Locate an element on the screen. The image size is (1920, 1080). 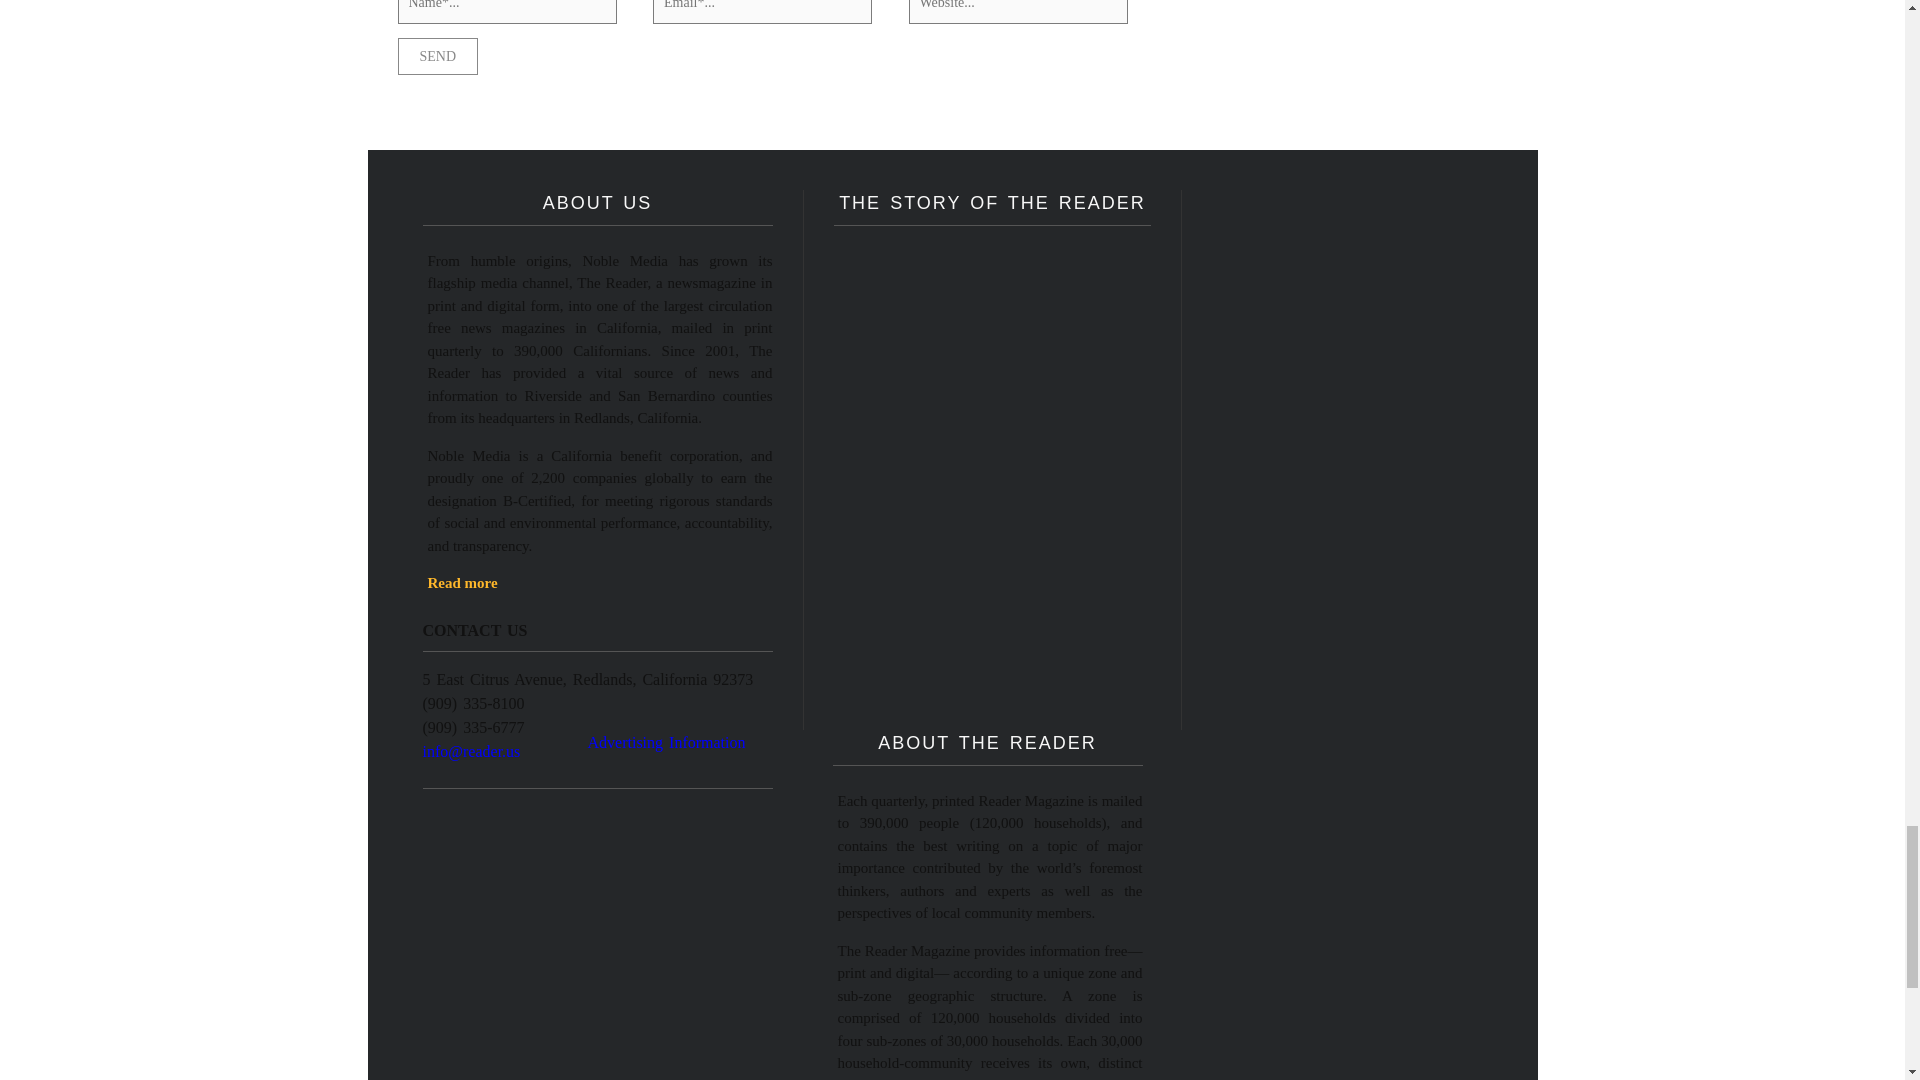
Send is located at coordinates (438, 56).